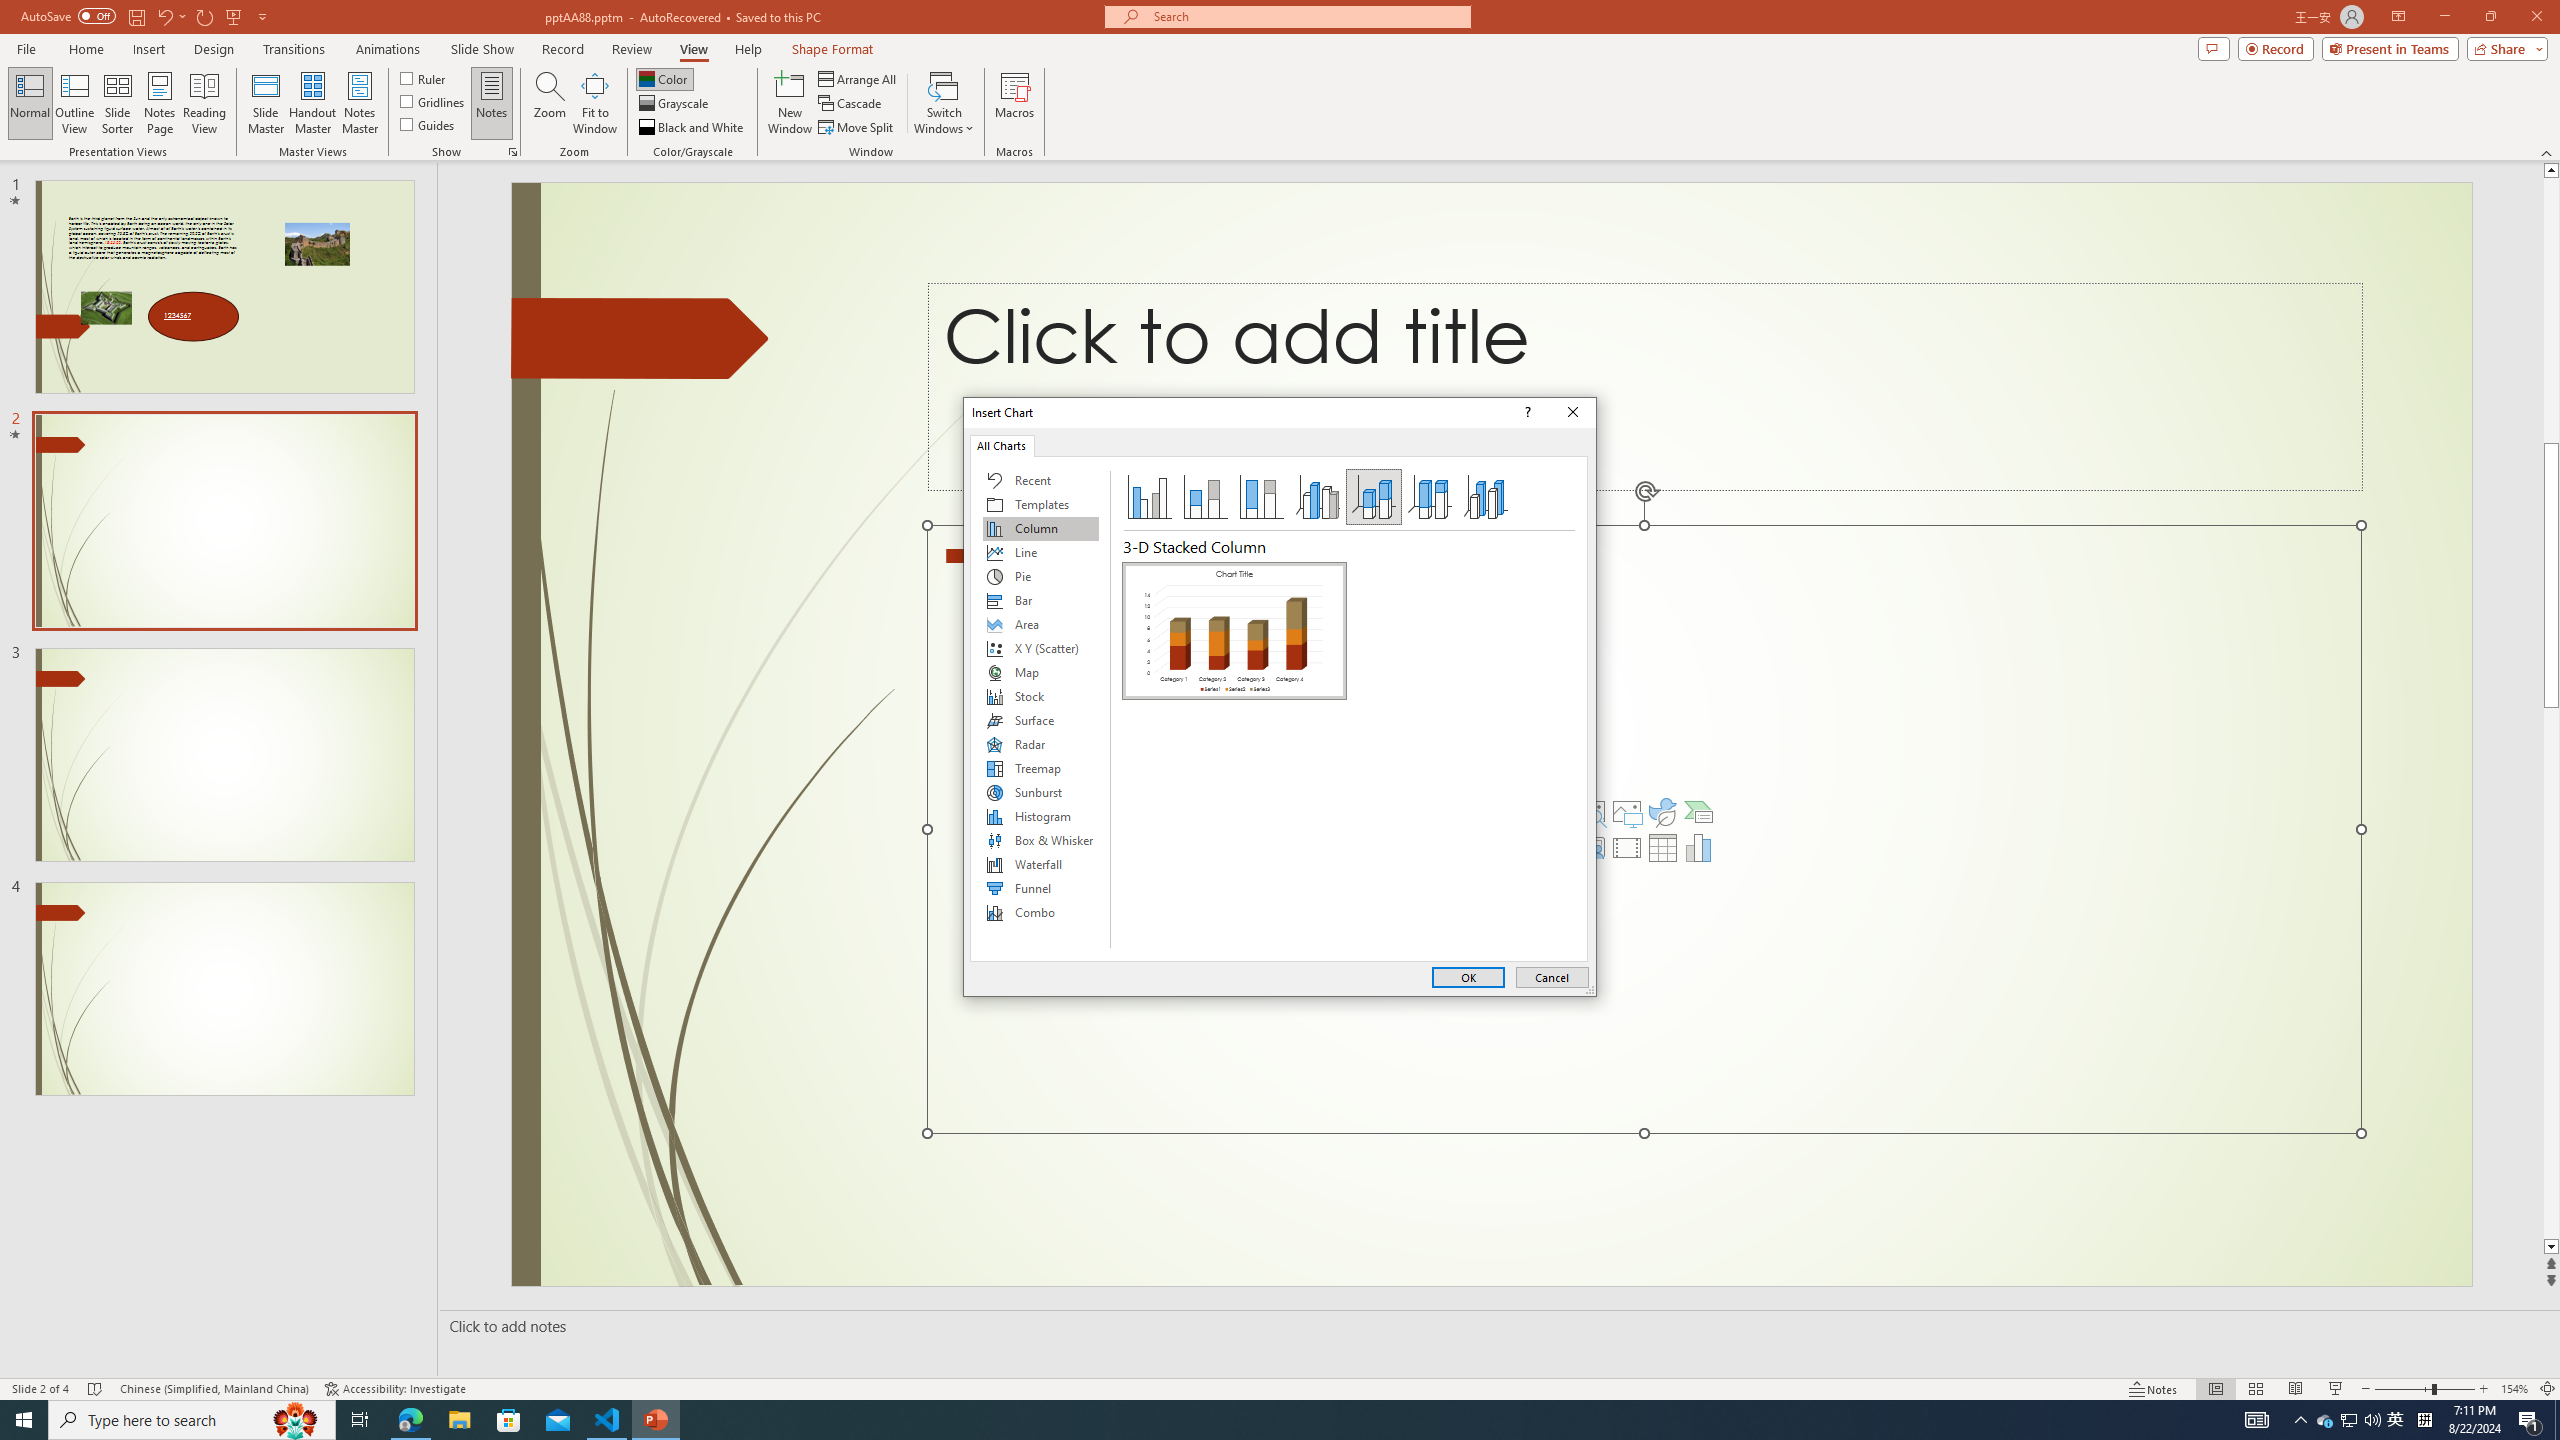  What do you see at coordinates (1040, 624) in the screenshot?
I see `Area` at bounding box center [1040, 624].